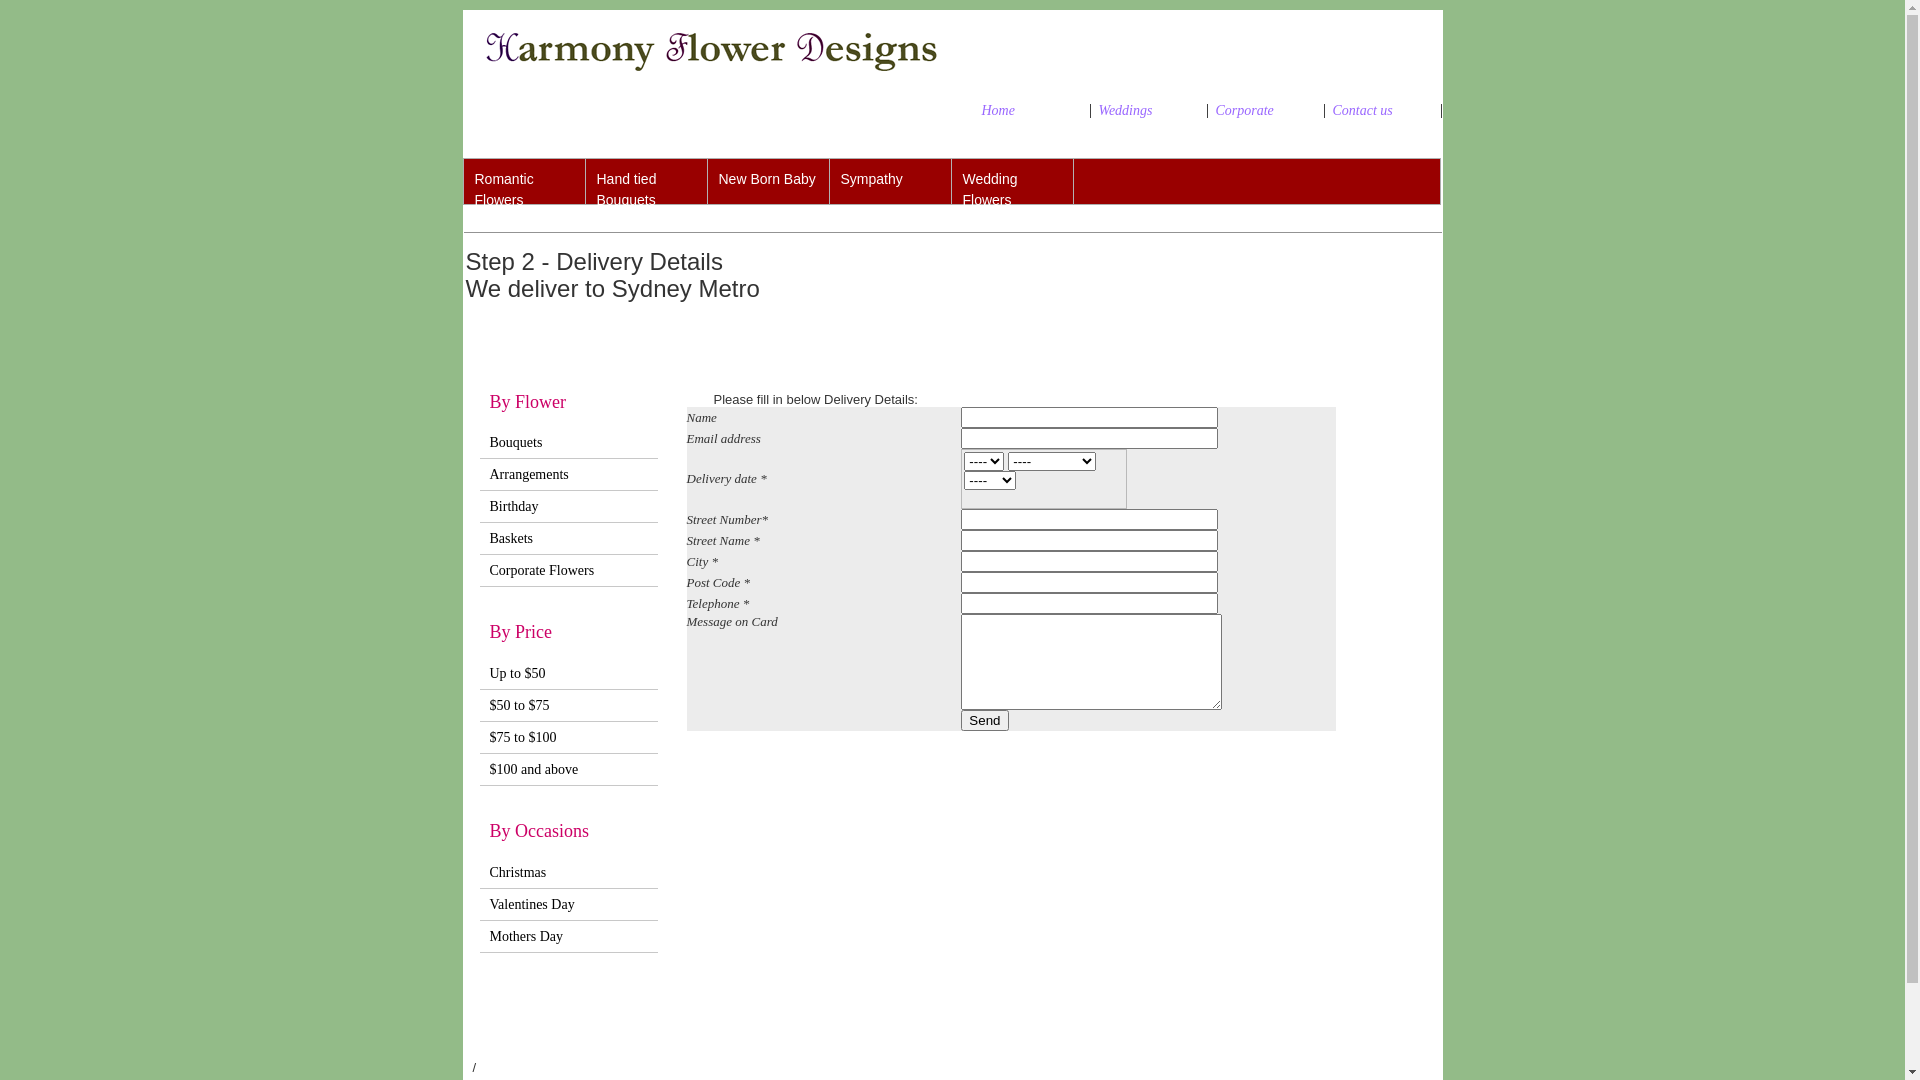  Describe the element at coordinates (569, 674) in the screenshot. I see `Up to $50` at that location.